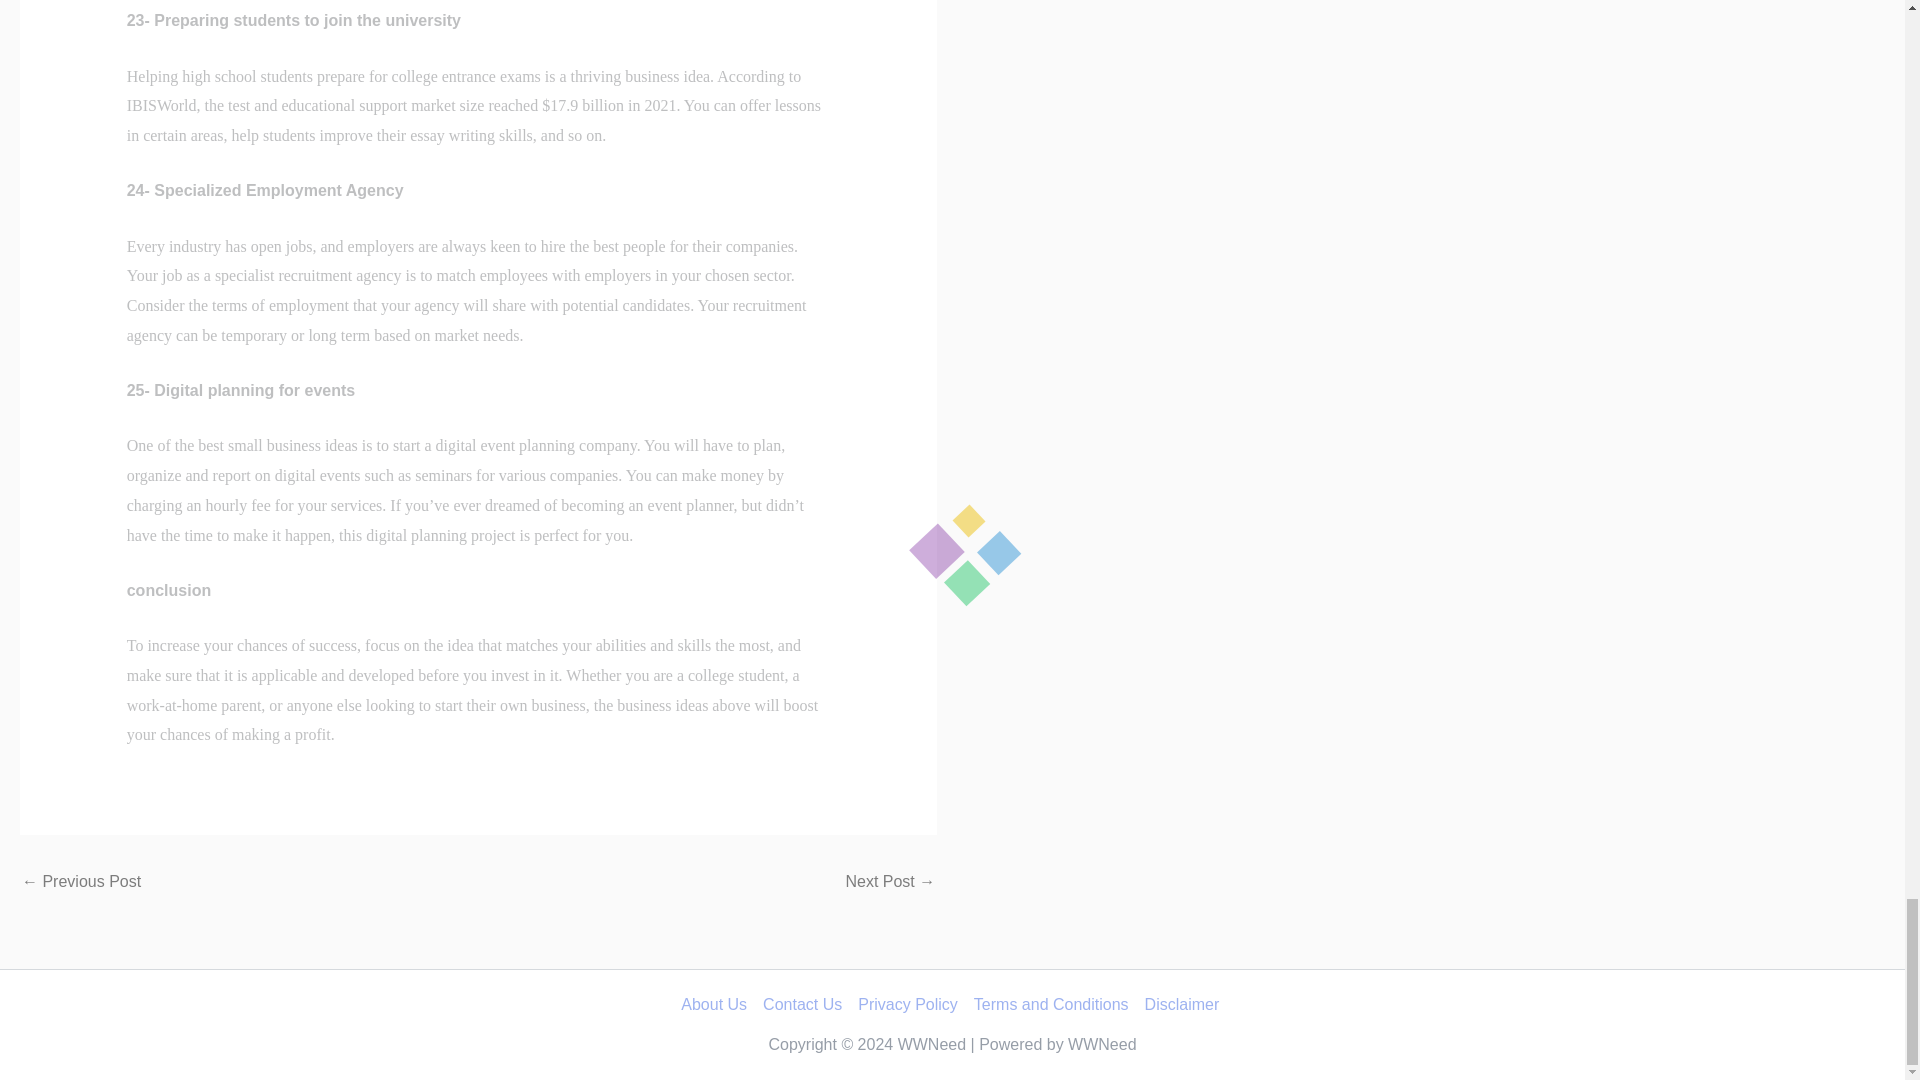 This screenshot has height=1080, width=1920. Describe the element at coordinates (80, 881) in the screenshot. I see `The Best Advantages of Electronic Commerce` at that location.